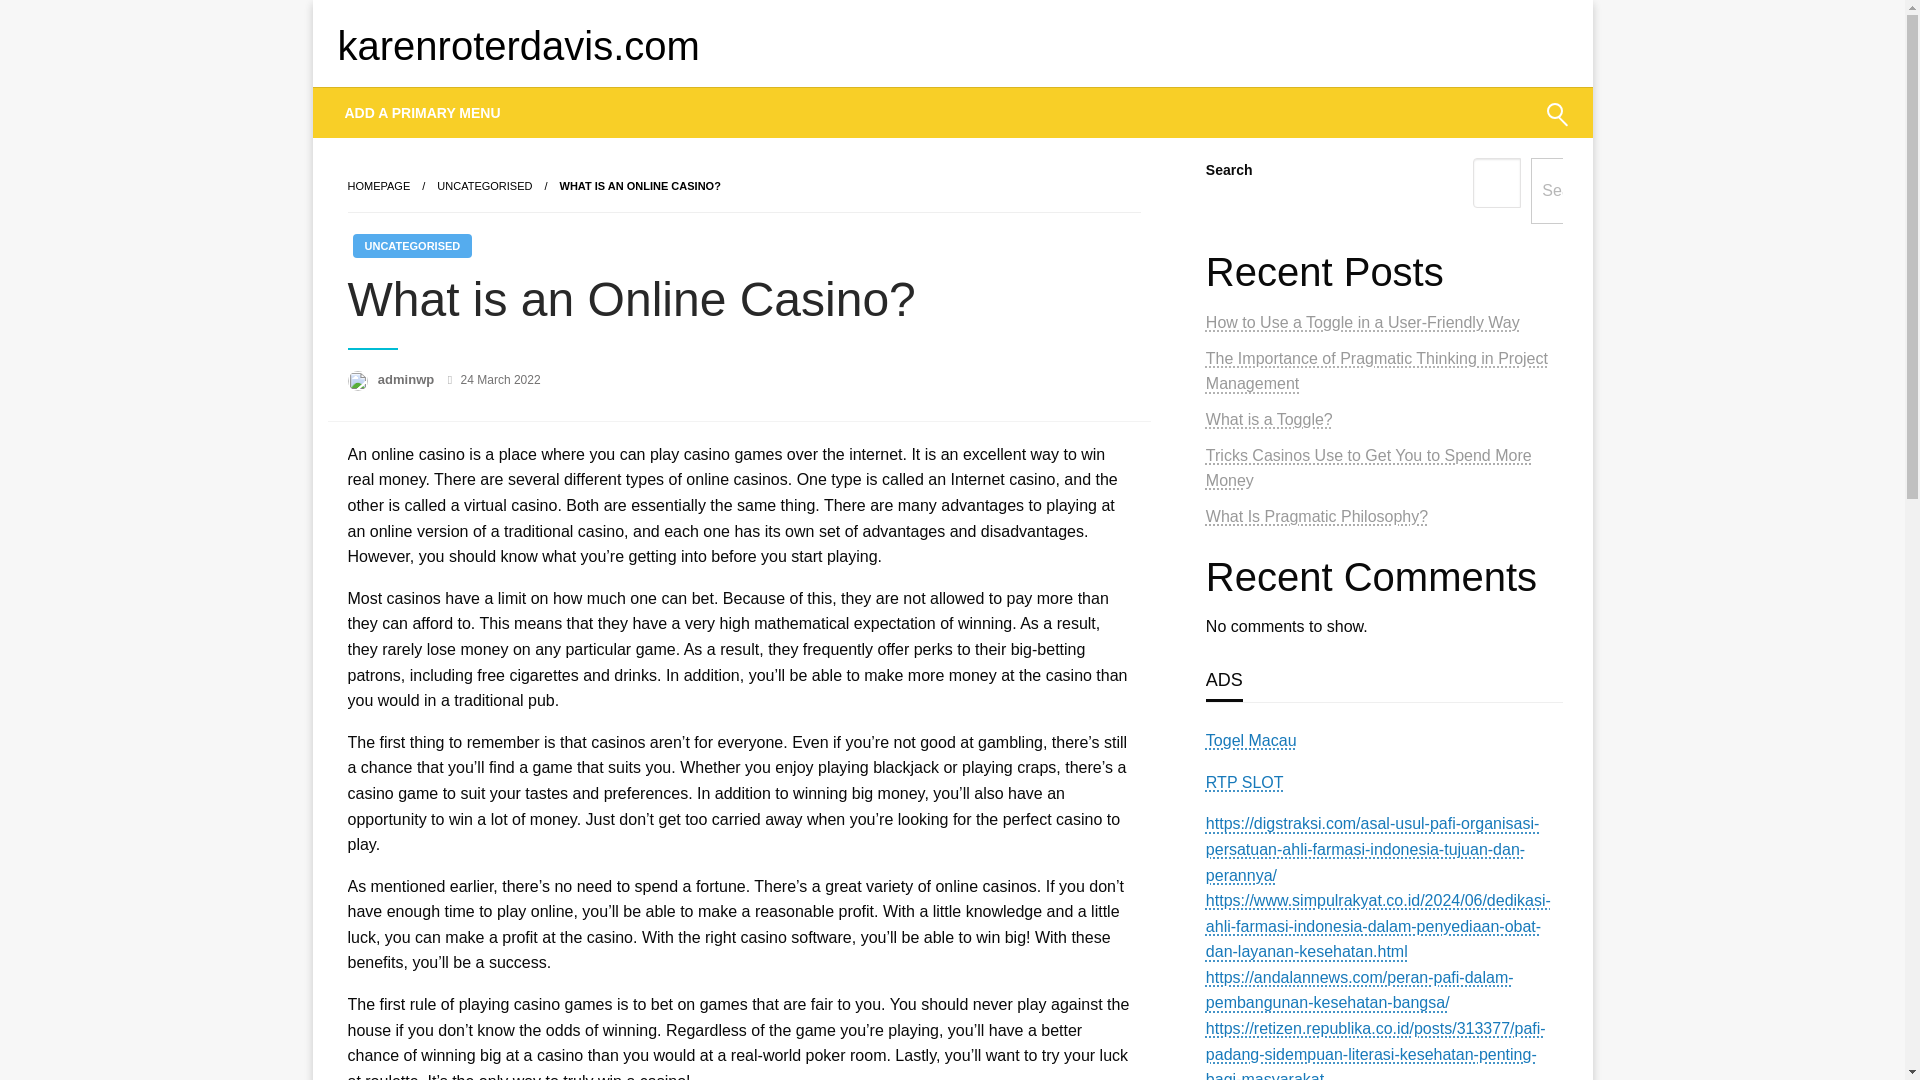 The height and width of the screenshot is (1080, 1920). Describe the element at coordinates (484, 186) in the screenshot. I see `UNCATEGORISED` at that location.